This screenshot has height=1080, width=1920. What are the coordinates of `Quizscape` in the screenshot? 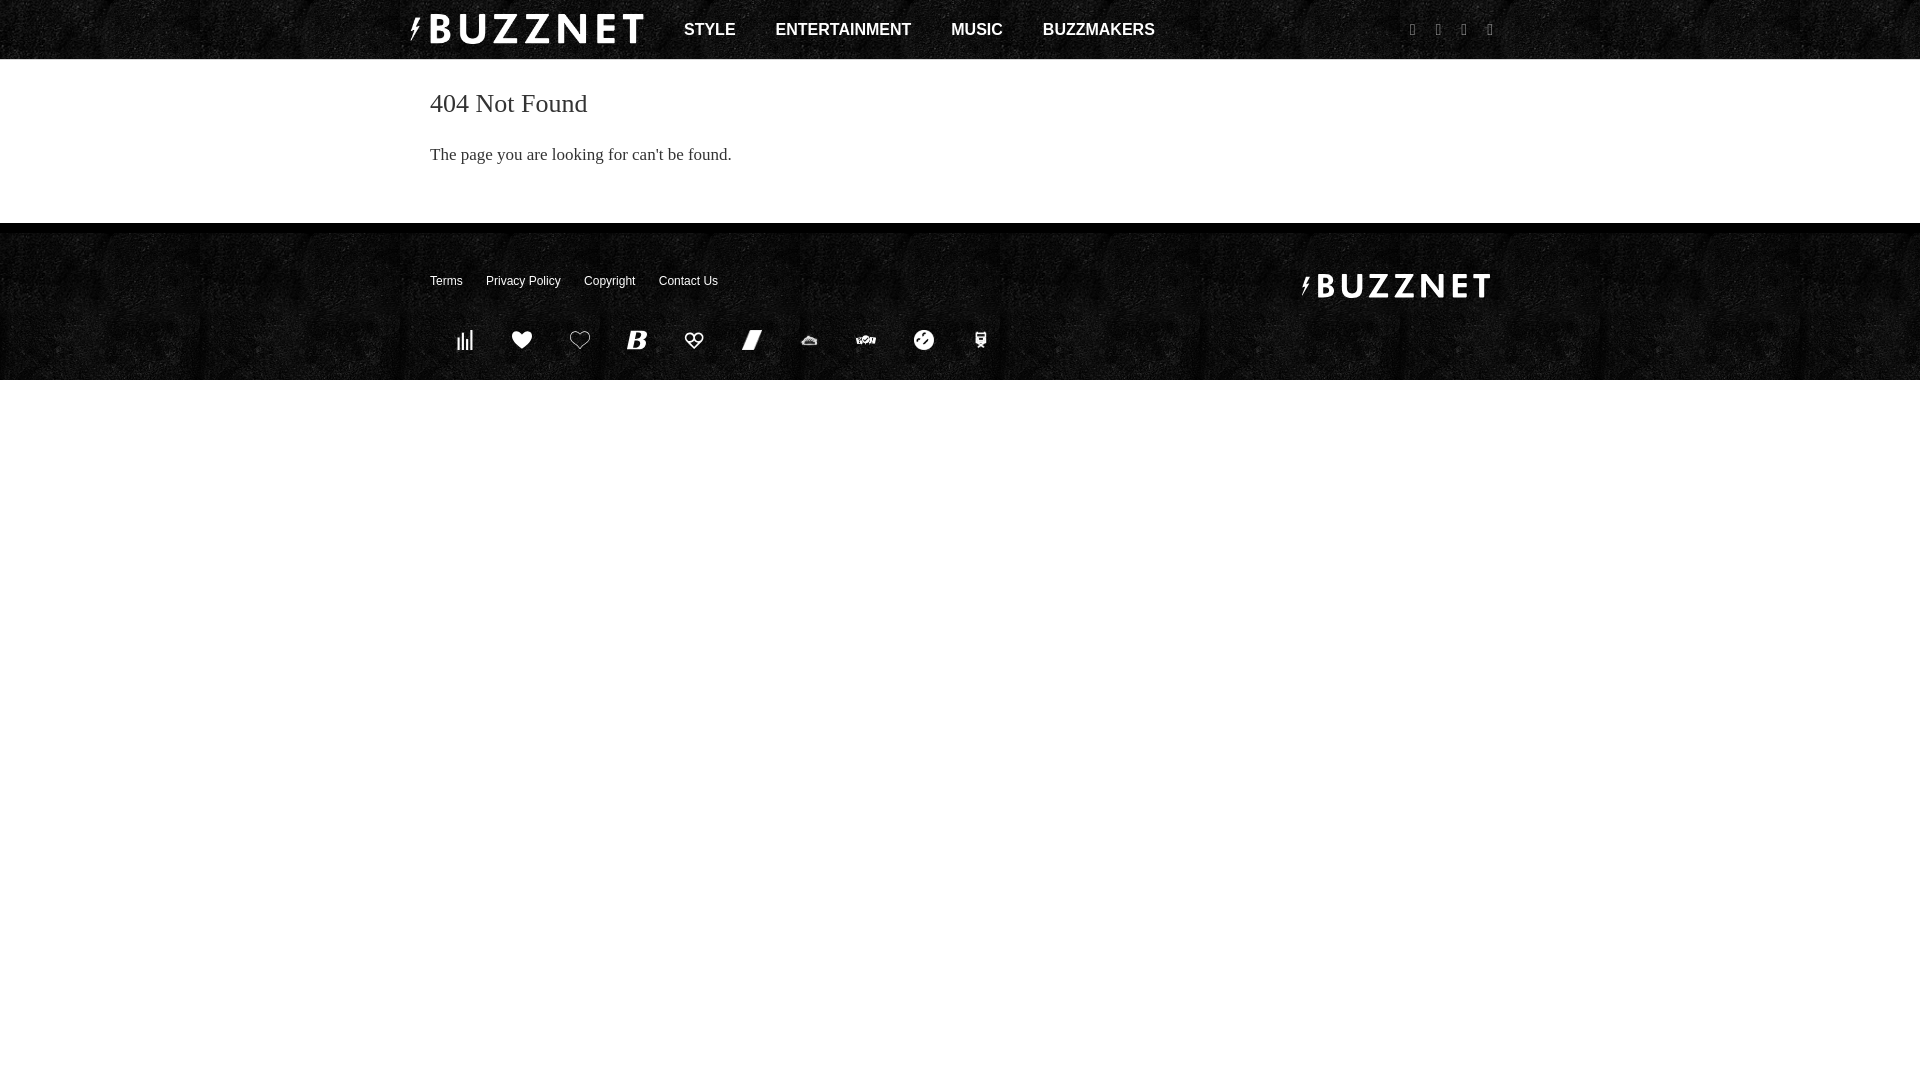 It's located at (866, 339).